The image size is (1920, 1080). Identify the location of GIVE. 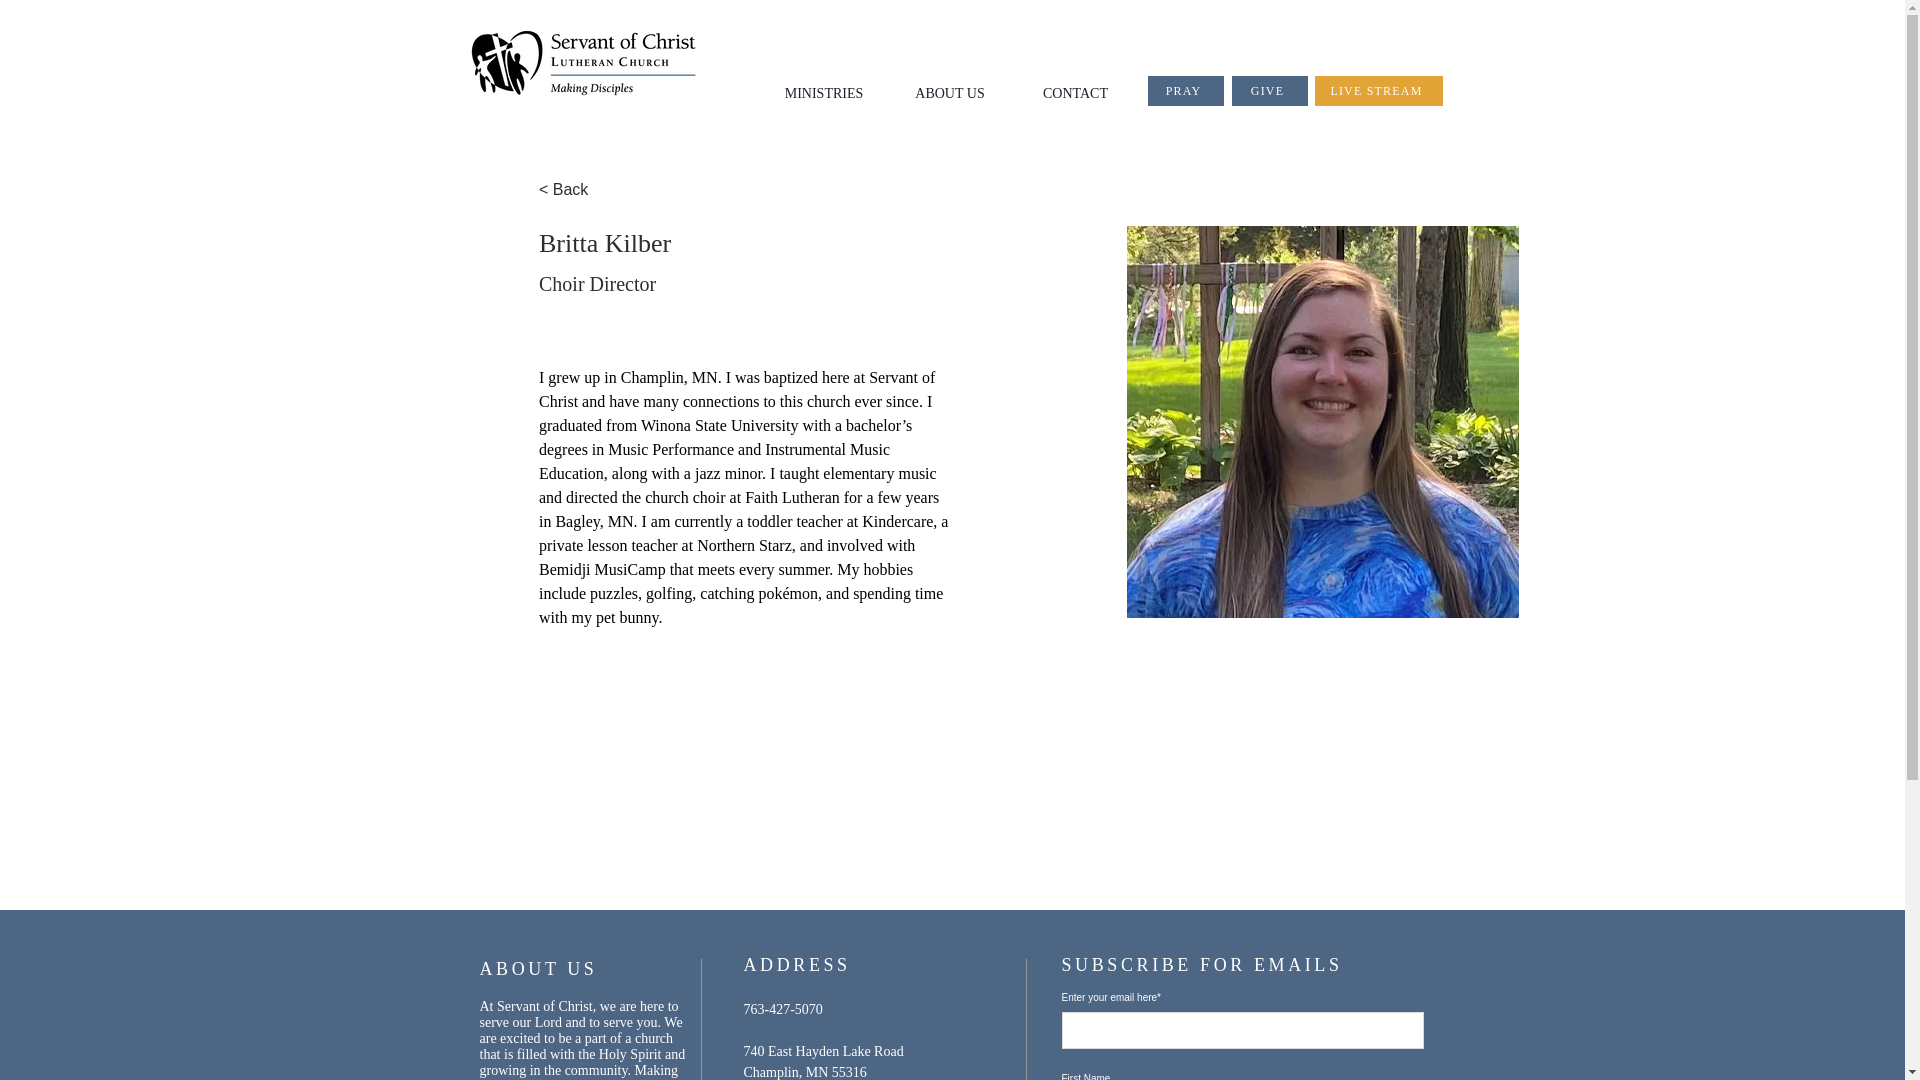
(1270, 90).